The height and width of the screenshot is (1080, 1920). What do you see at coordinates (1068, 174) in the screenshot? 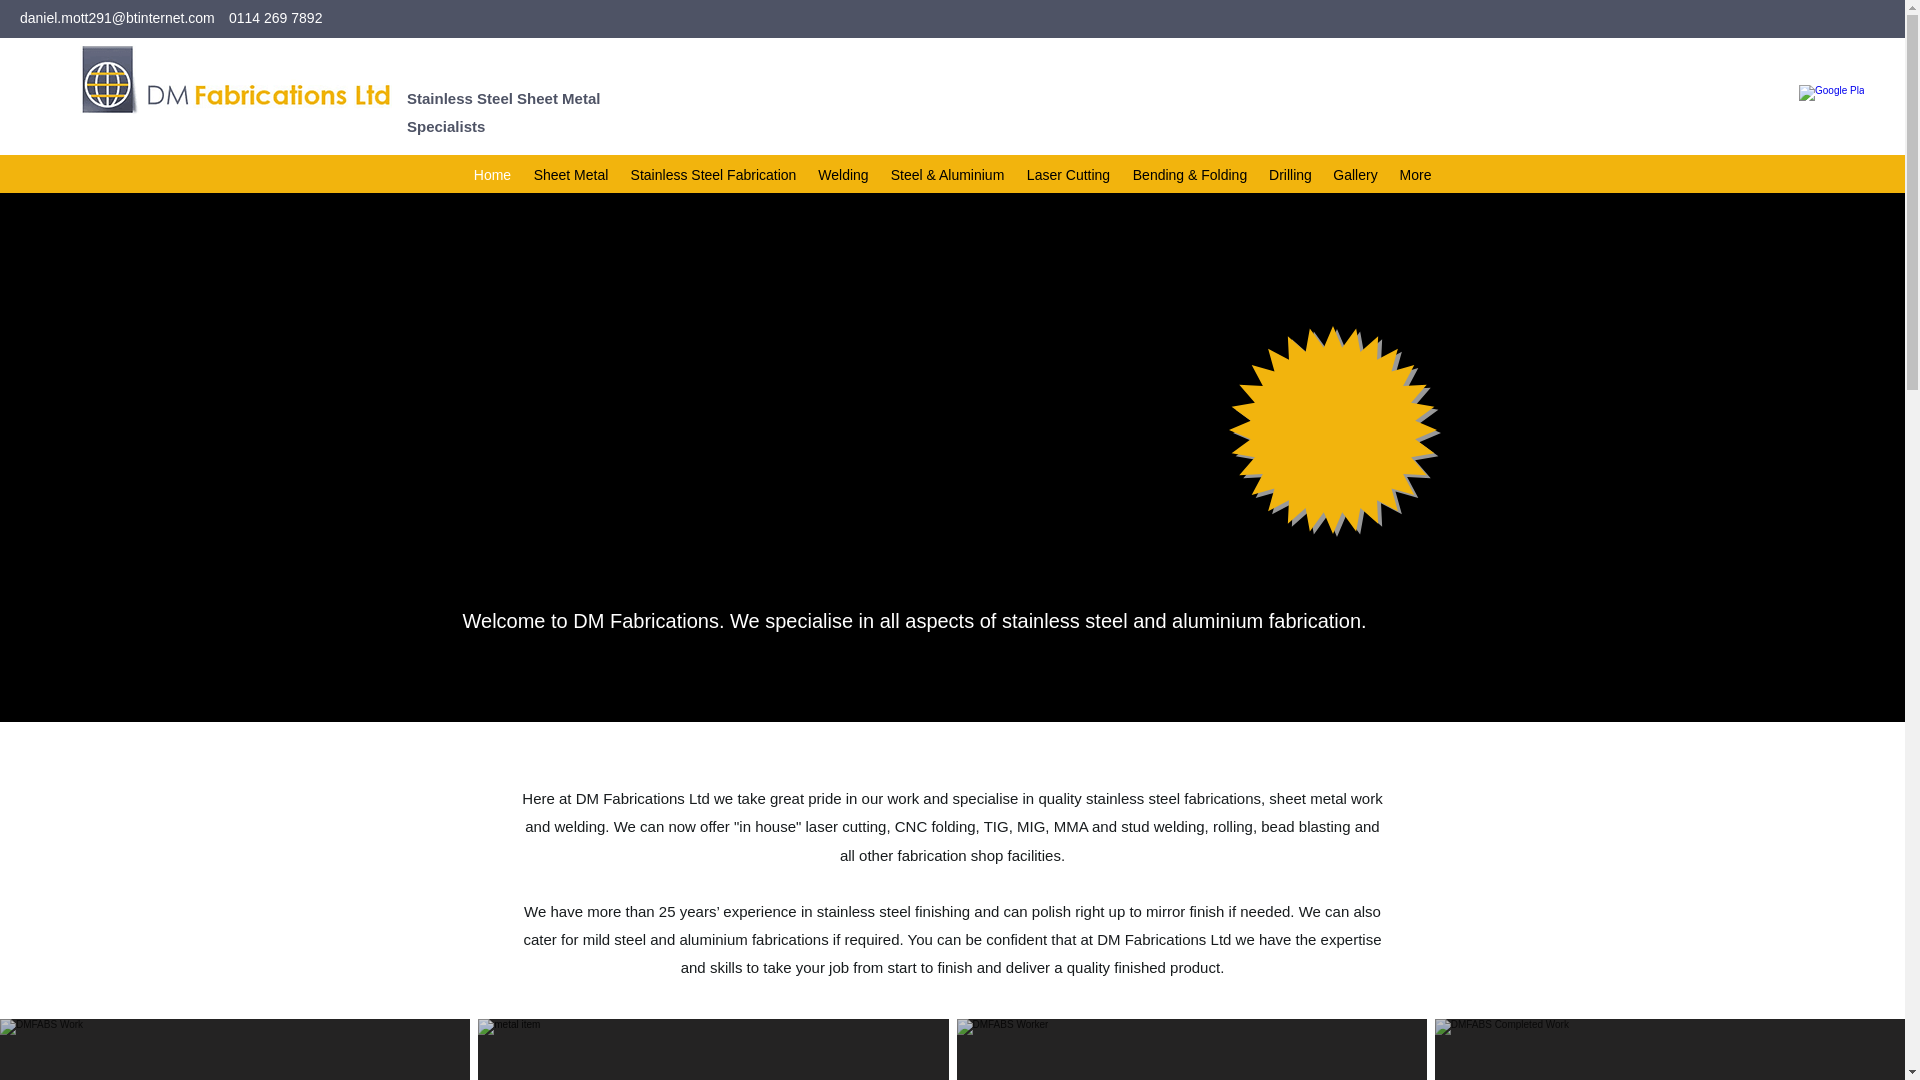
I see `Laser Cutting` at bounding box center [1068, 174].